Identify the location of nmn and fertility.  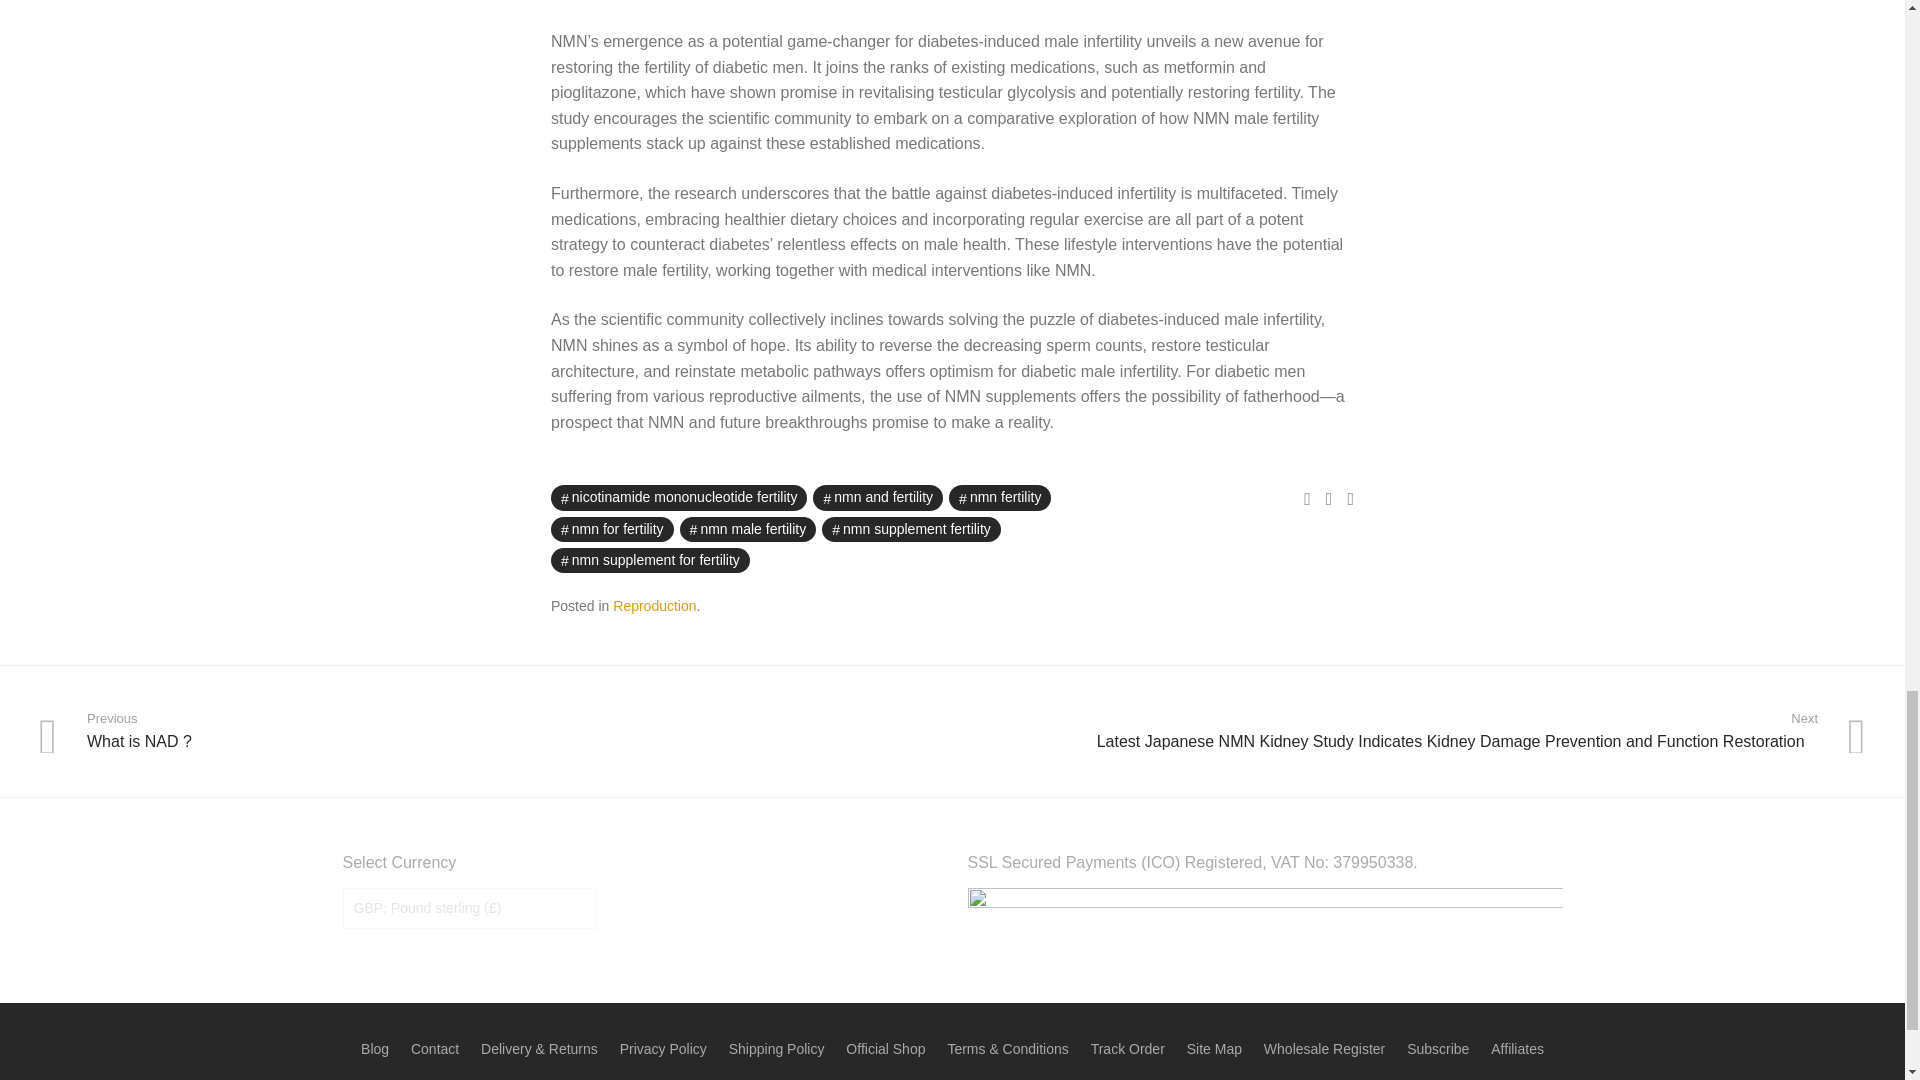
(877, 496).